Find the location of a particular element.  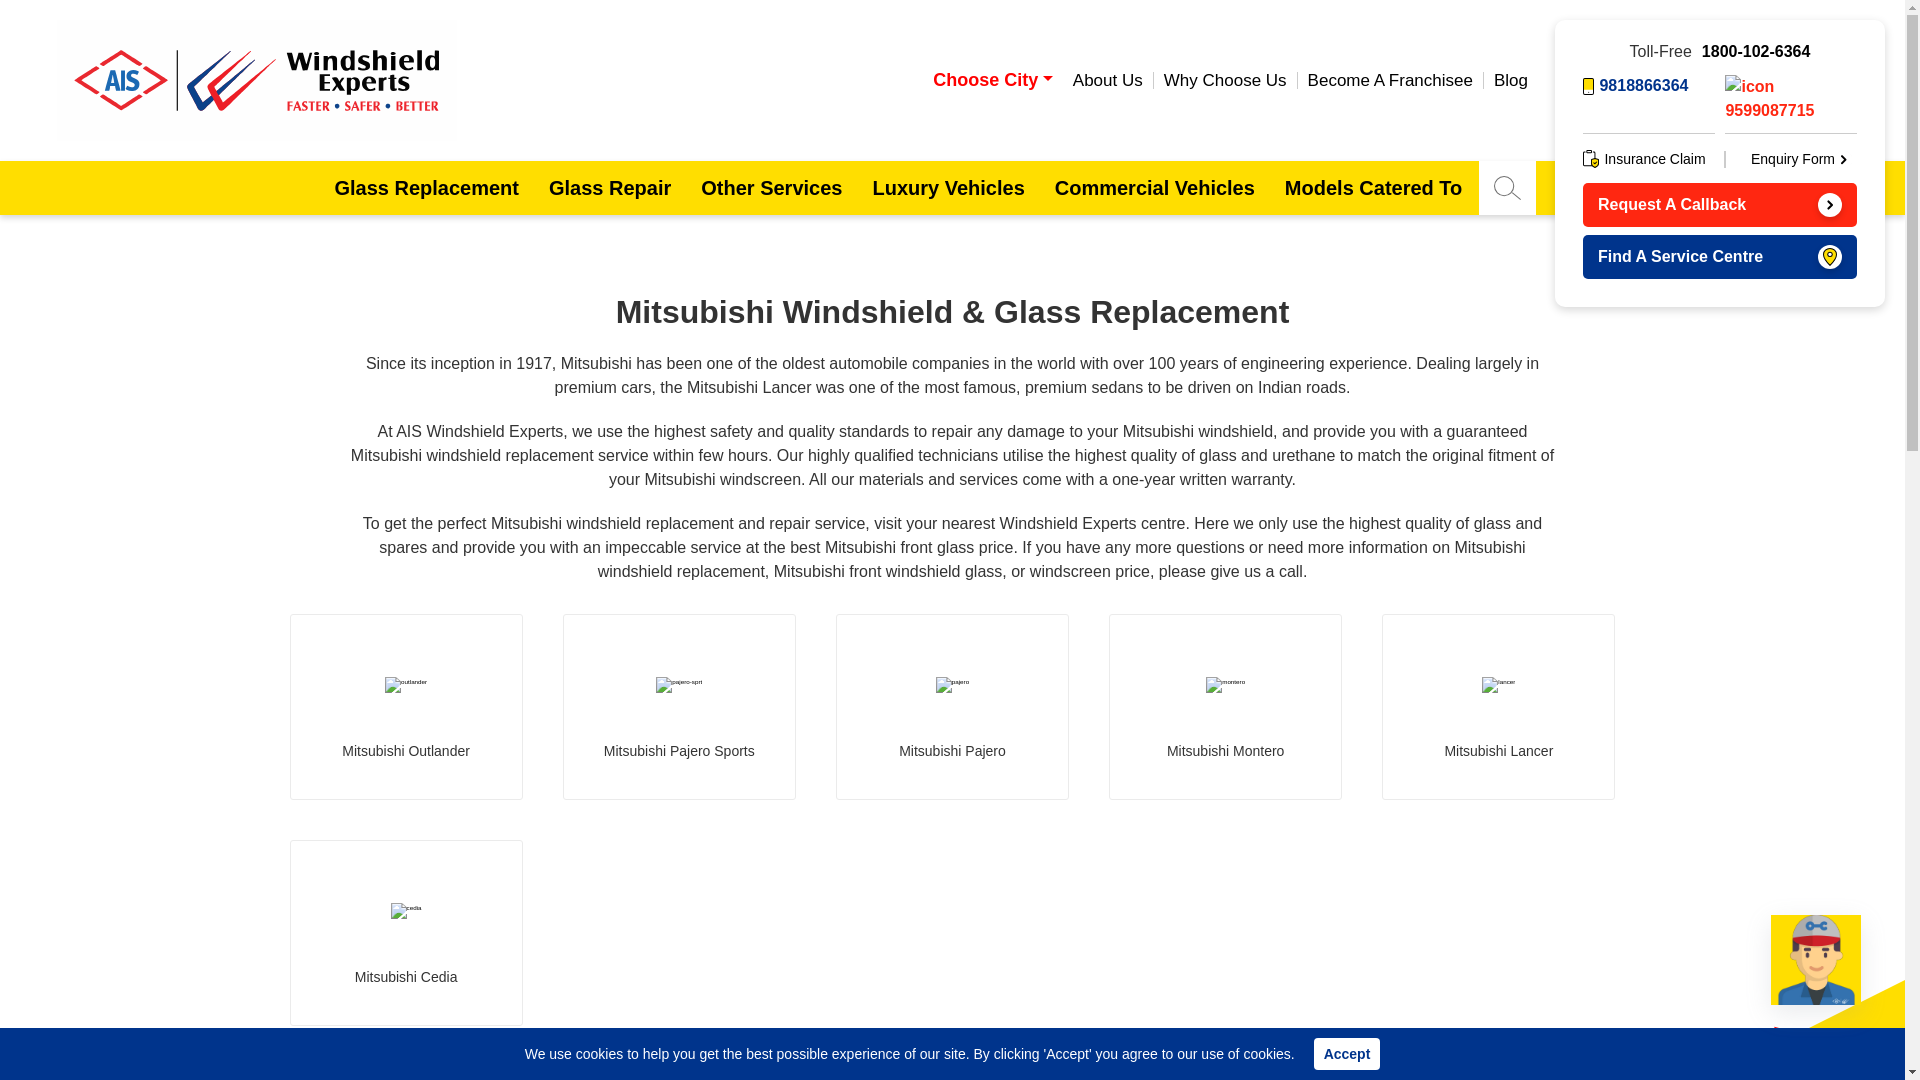

Glass Repair is located at coordinates (609, 187).